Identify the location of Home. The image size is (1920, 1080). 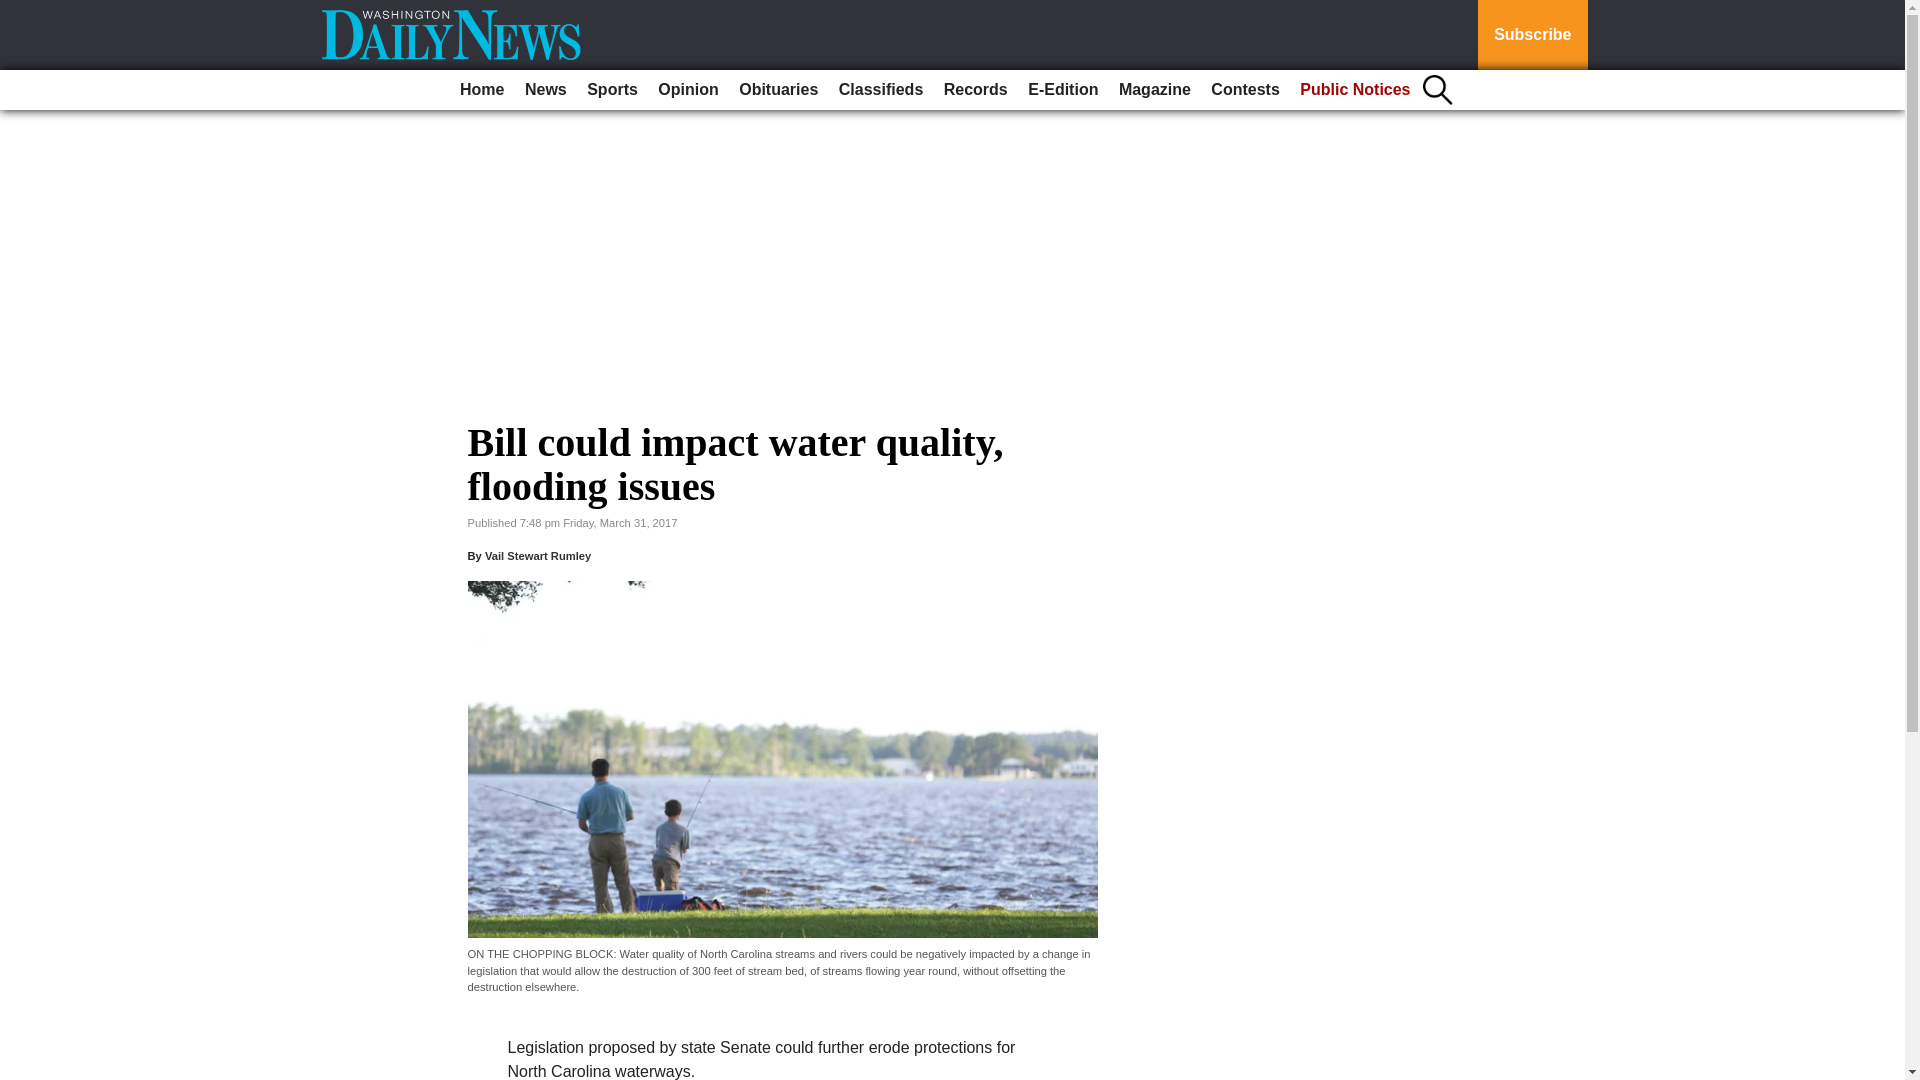
(482, 90).